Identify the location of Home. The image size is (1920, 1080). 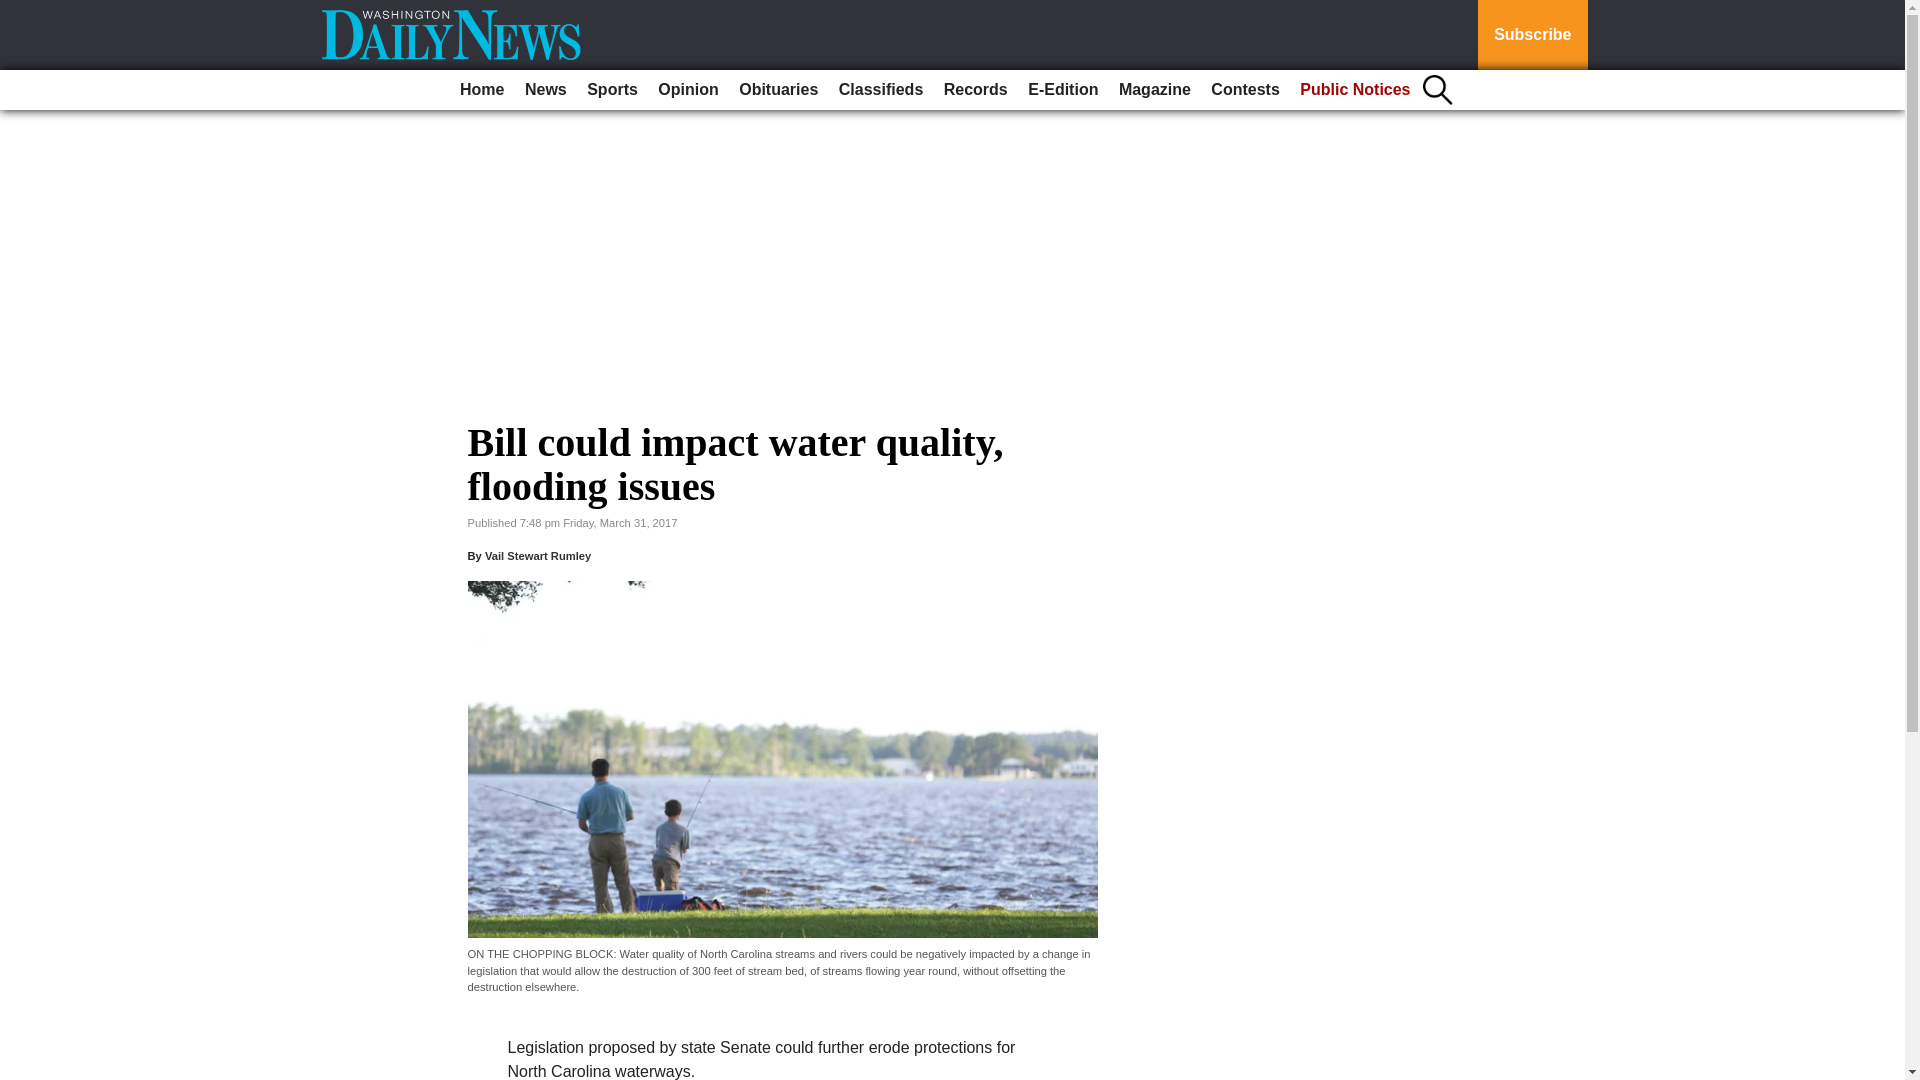
(482, 90).